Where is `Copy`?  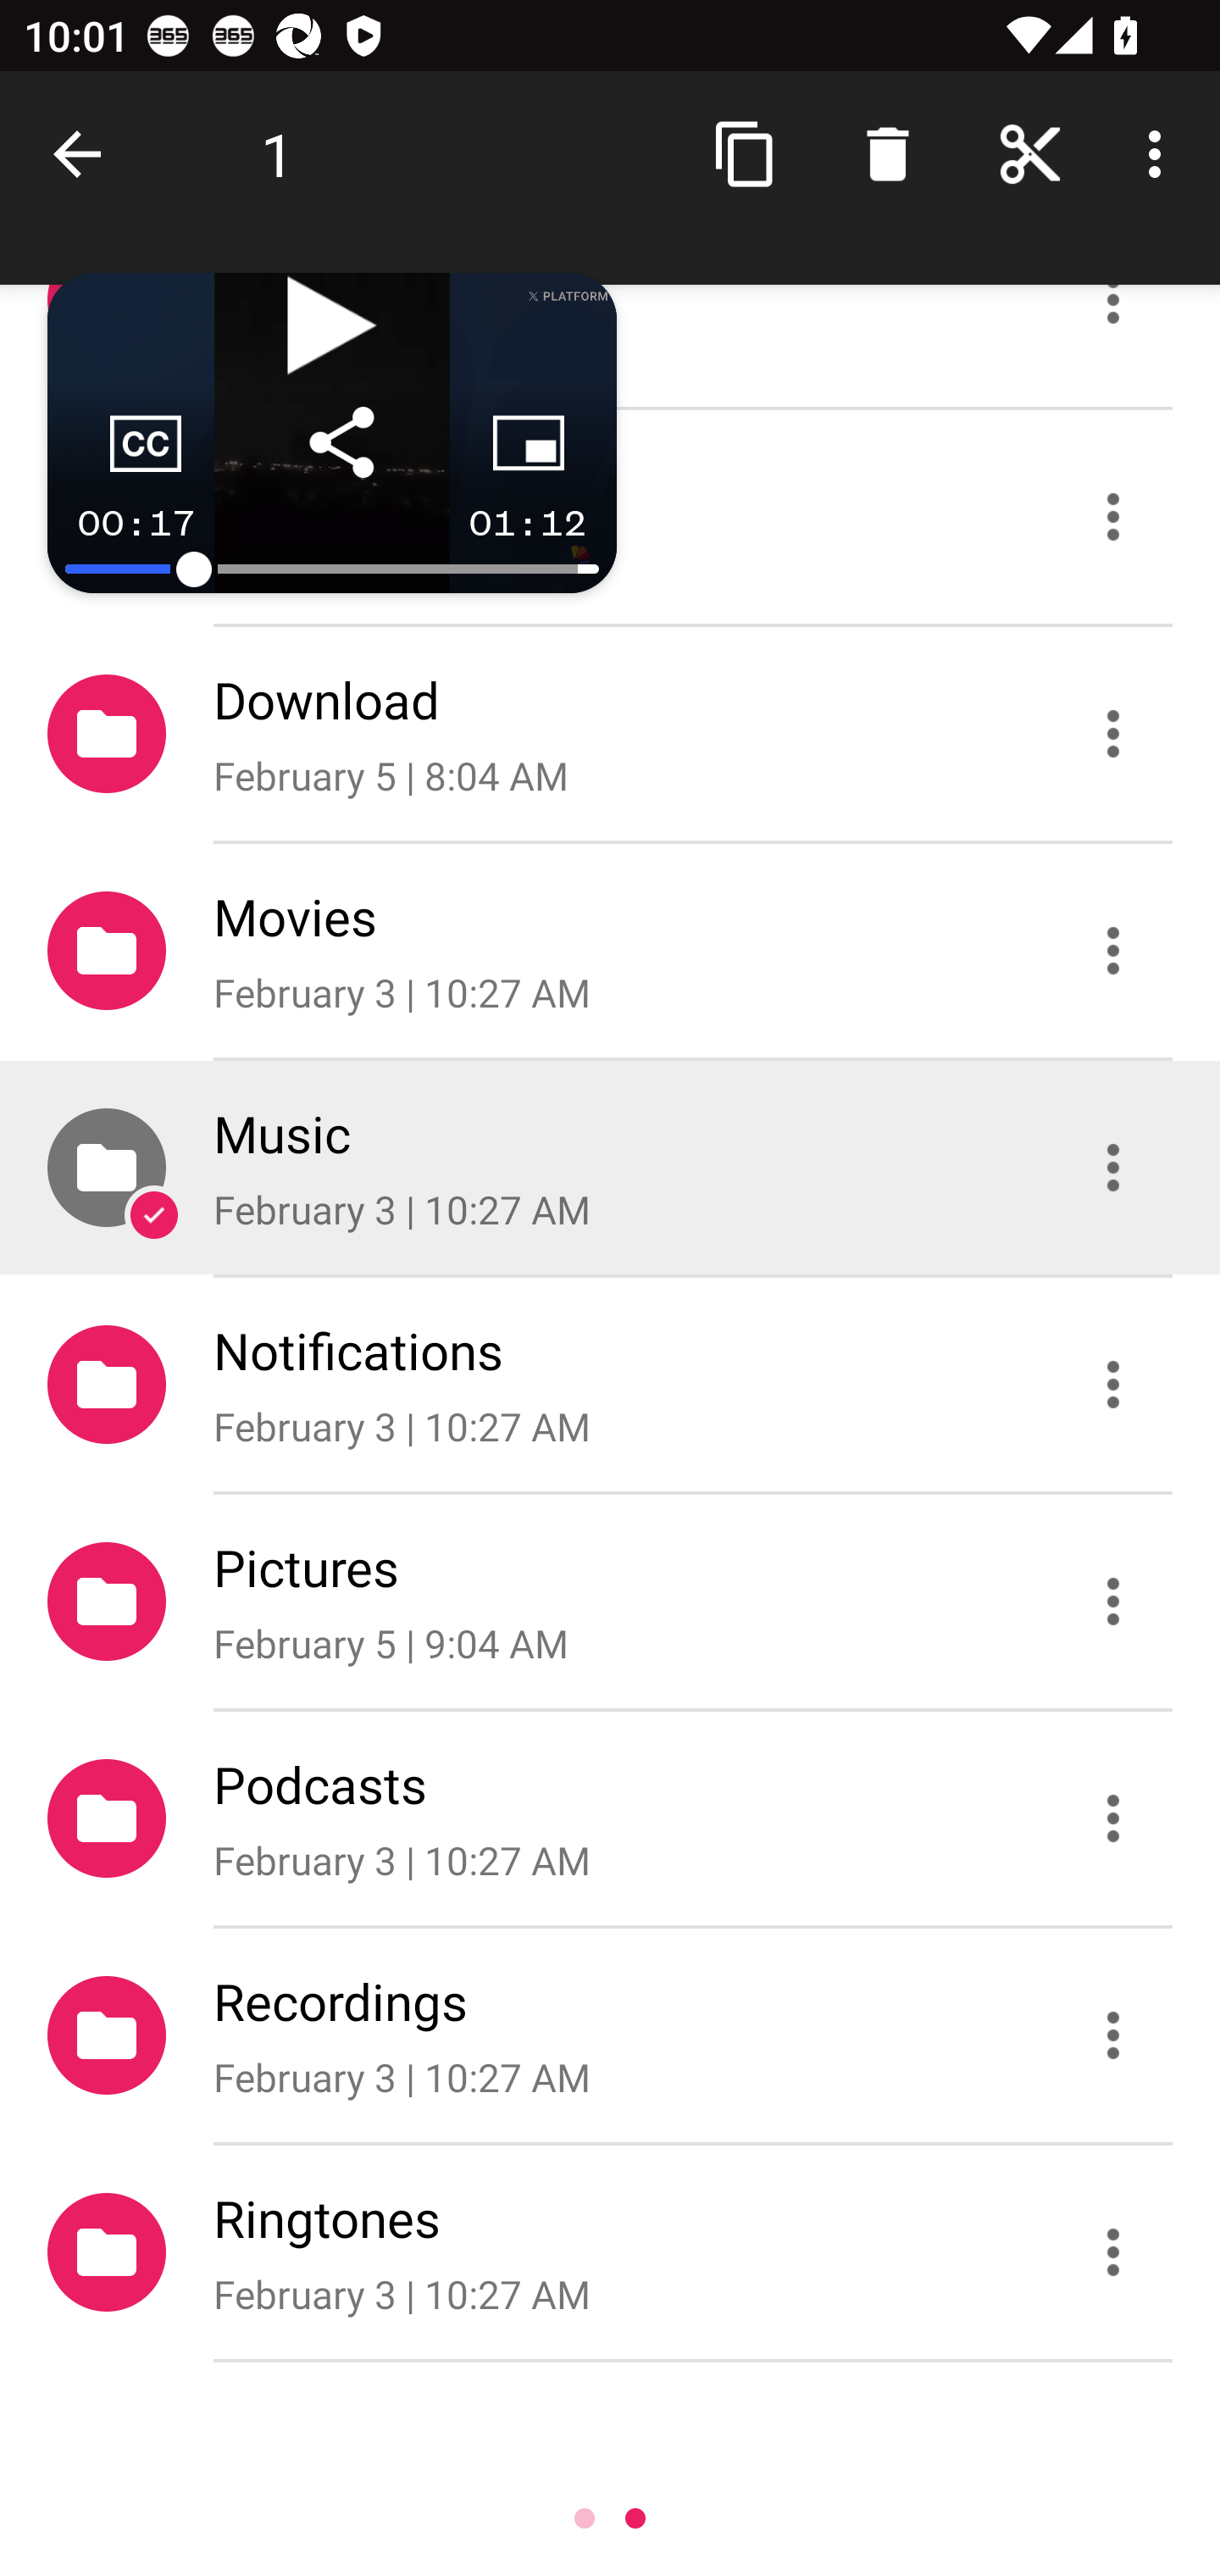 Copy is located at coordinates (746, 154).